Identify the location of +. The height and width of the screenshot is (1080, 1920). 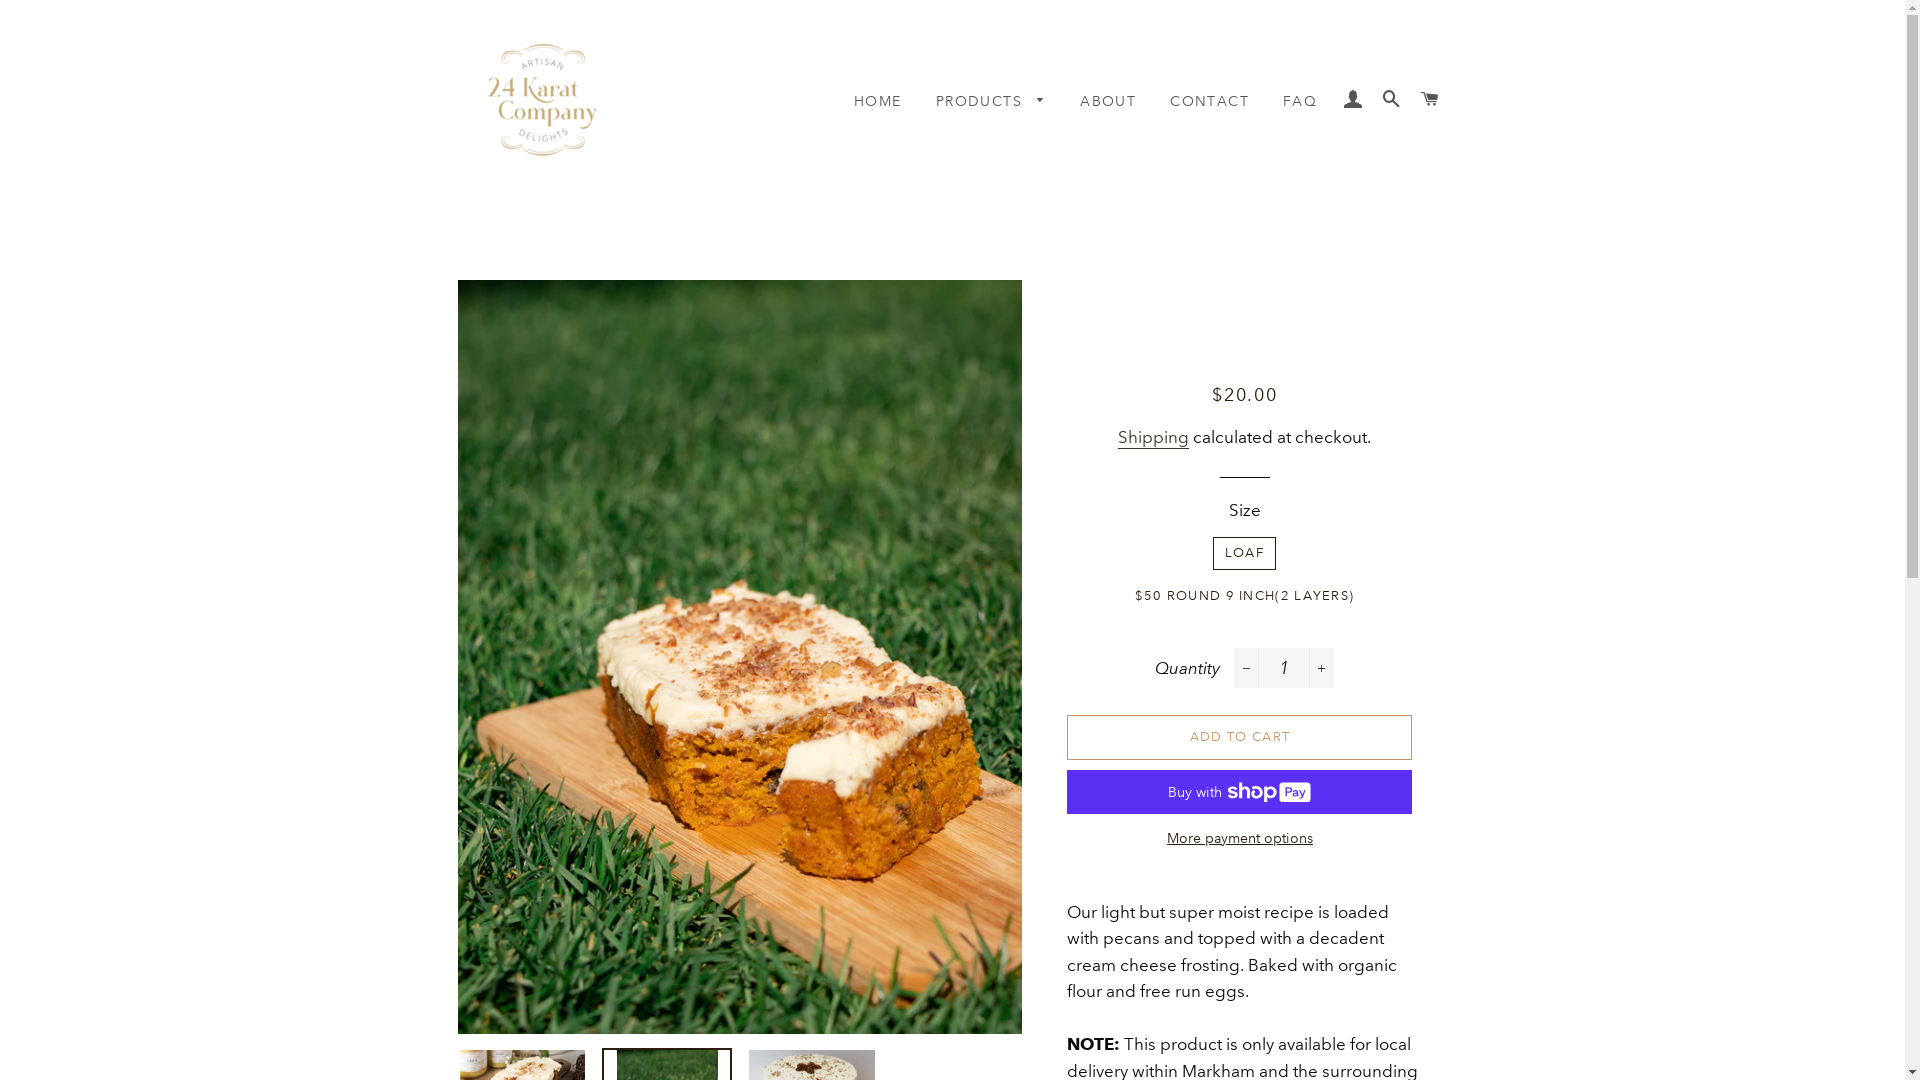
(1322, 668).